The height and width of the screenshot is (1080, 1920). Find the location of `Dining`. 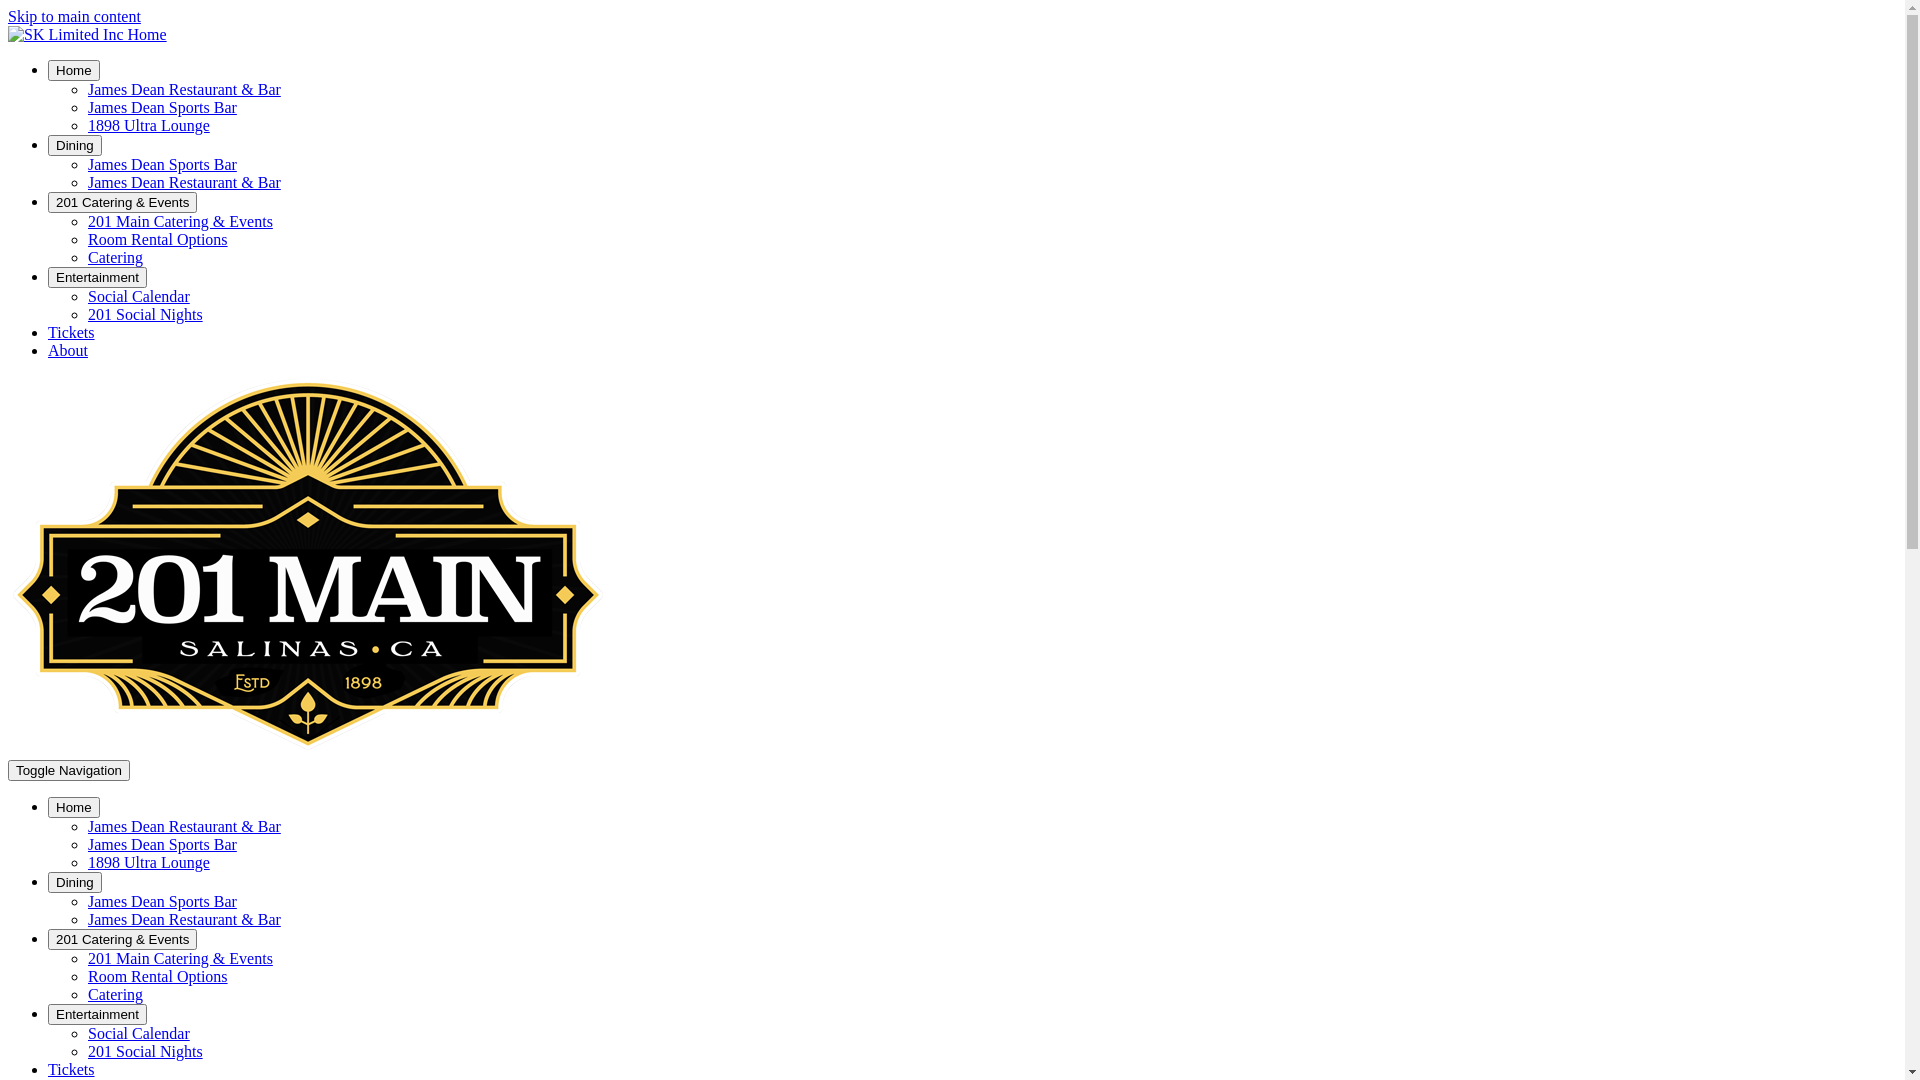

Dining is located at coordinates (75, 882).